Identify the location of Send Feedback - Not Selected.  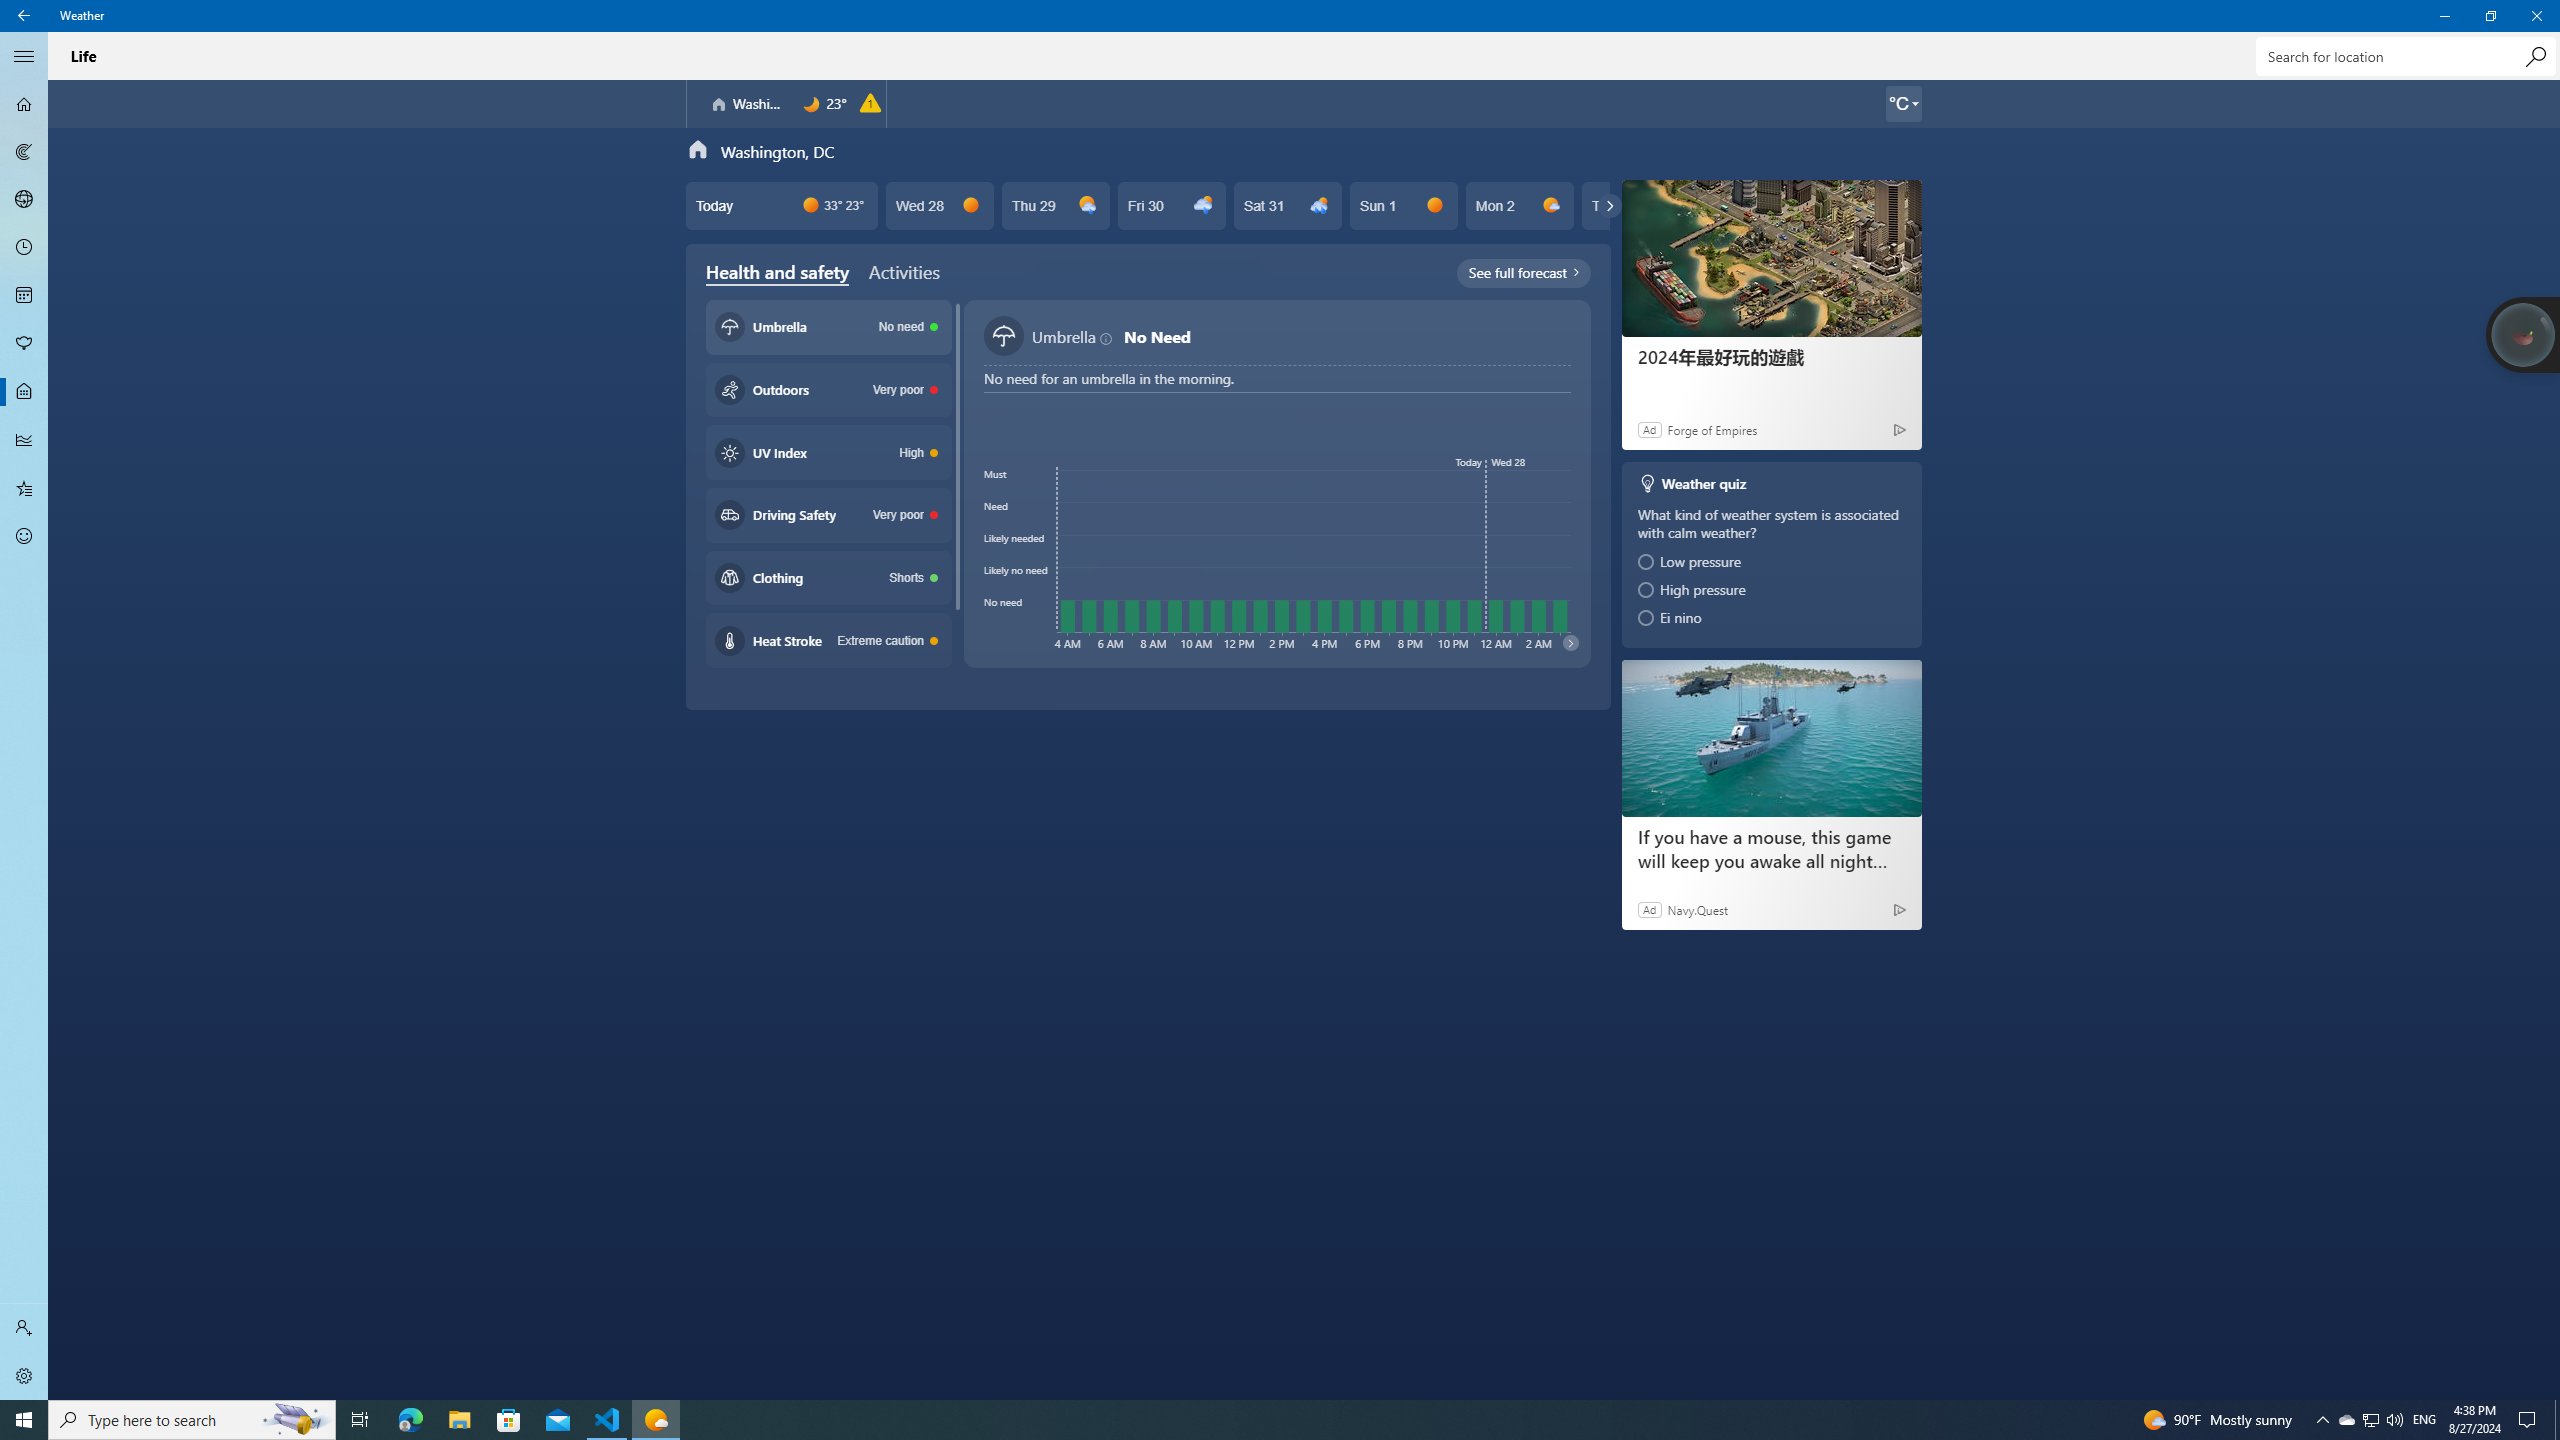
(24, 536).